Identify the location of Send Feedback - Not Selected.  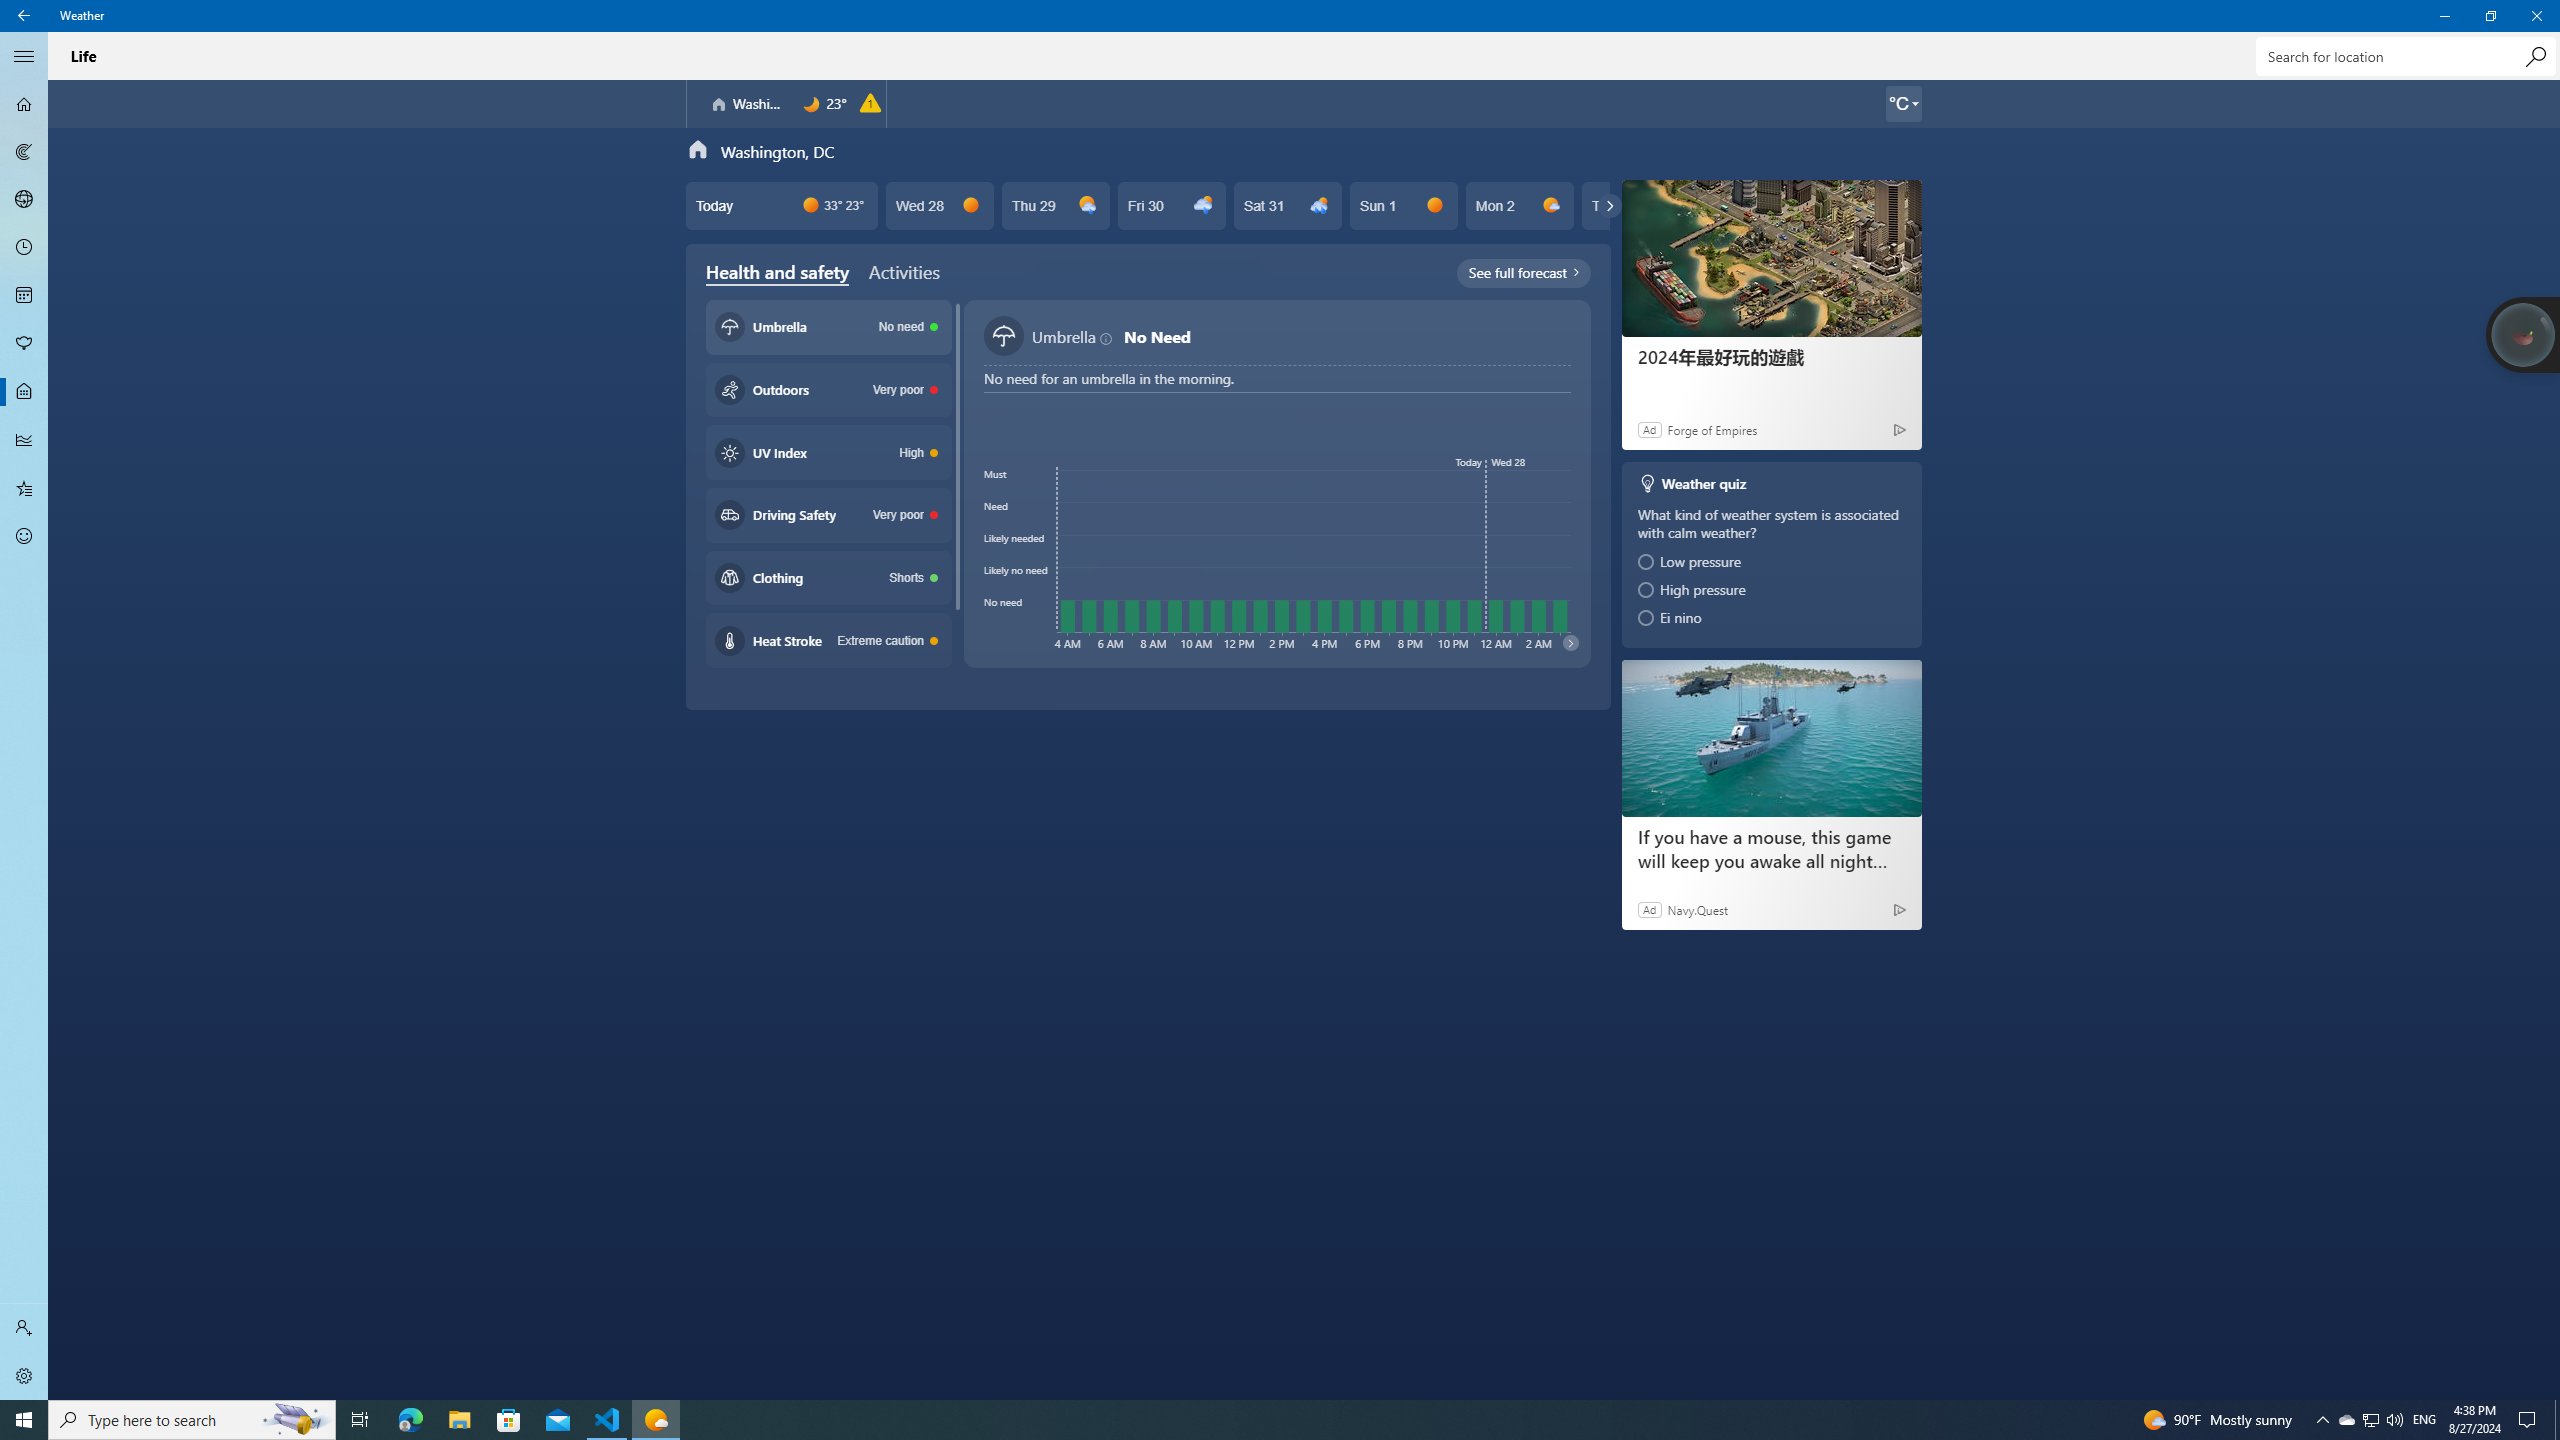
(24, 536).